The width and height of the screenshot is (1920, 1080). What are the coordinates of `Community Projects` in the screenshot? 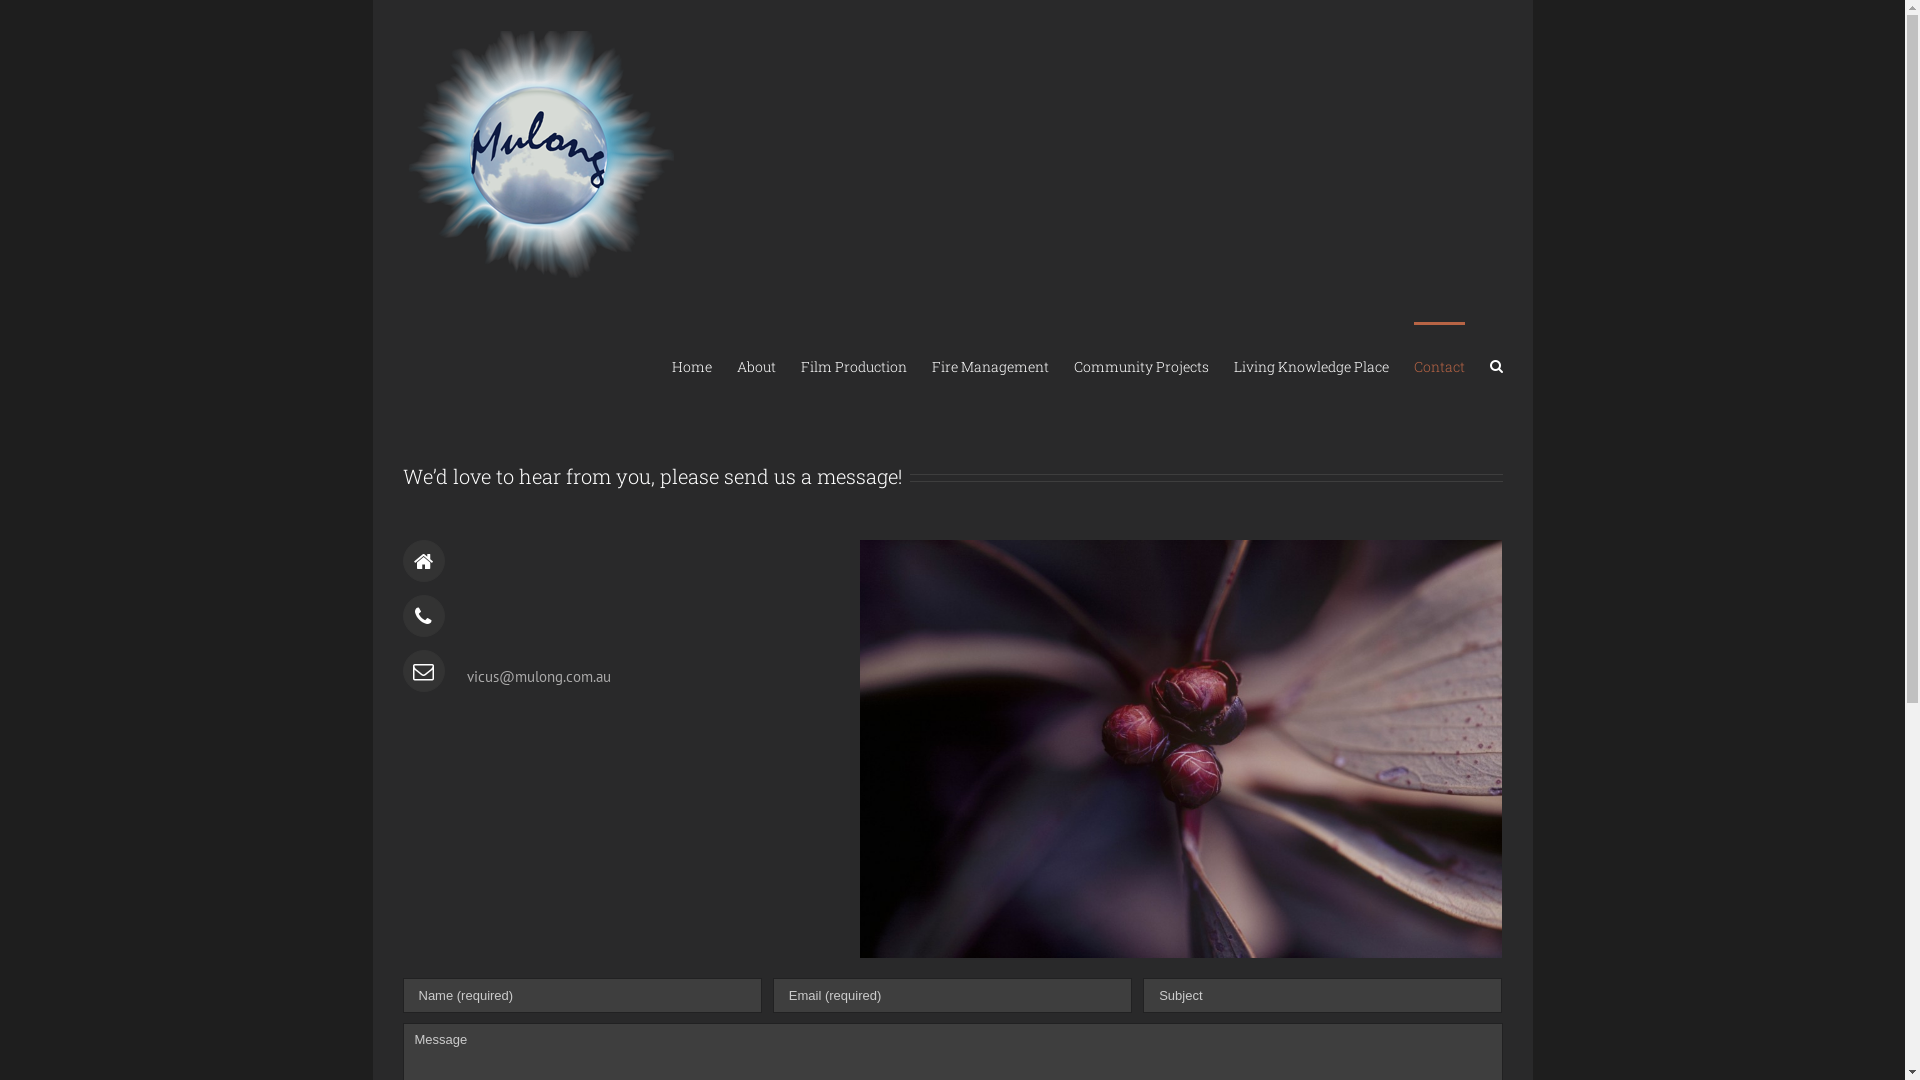 It's located at (1142, 365).